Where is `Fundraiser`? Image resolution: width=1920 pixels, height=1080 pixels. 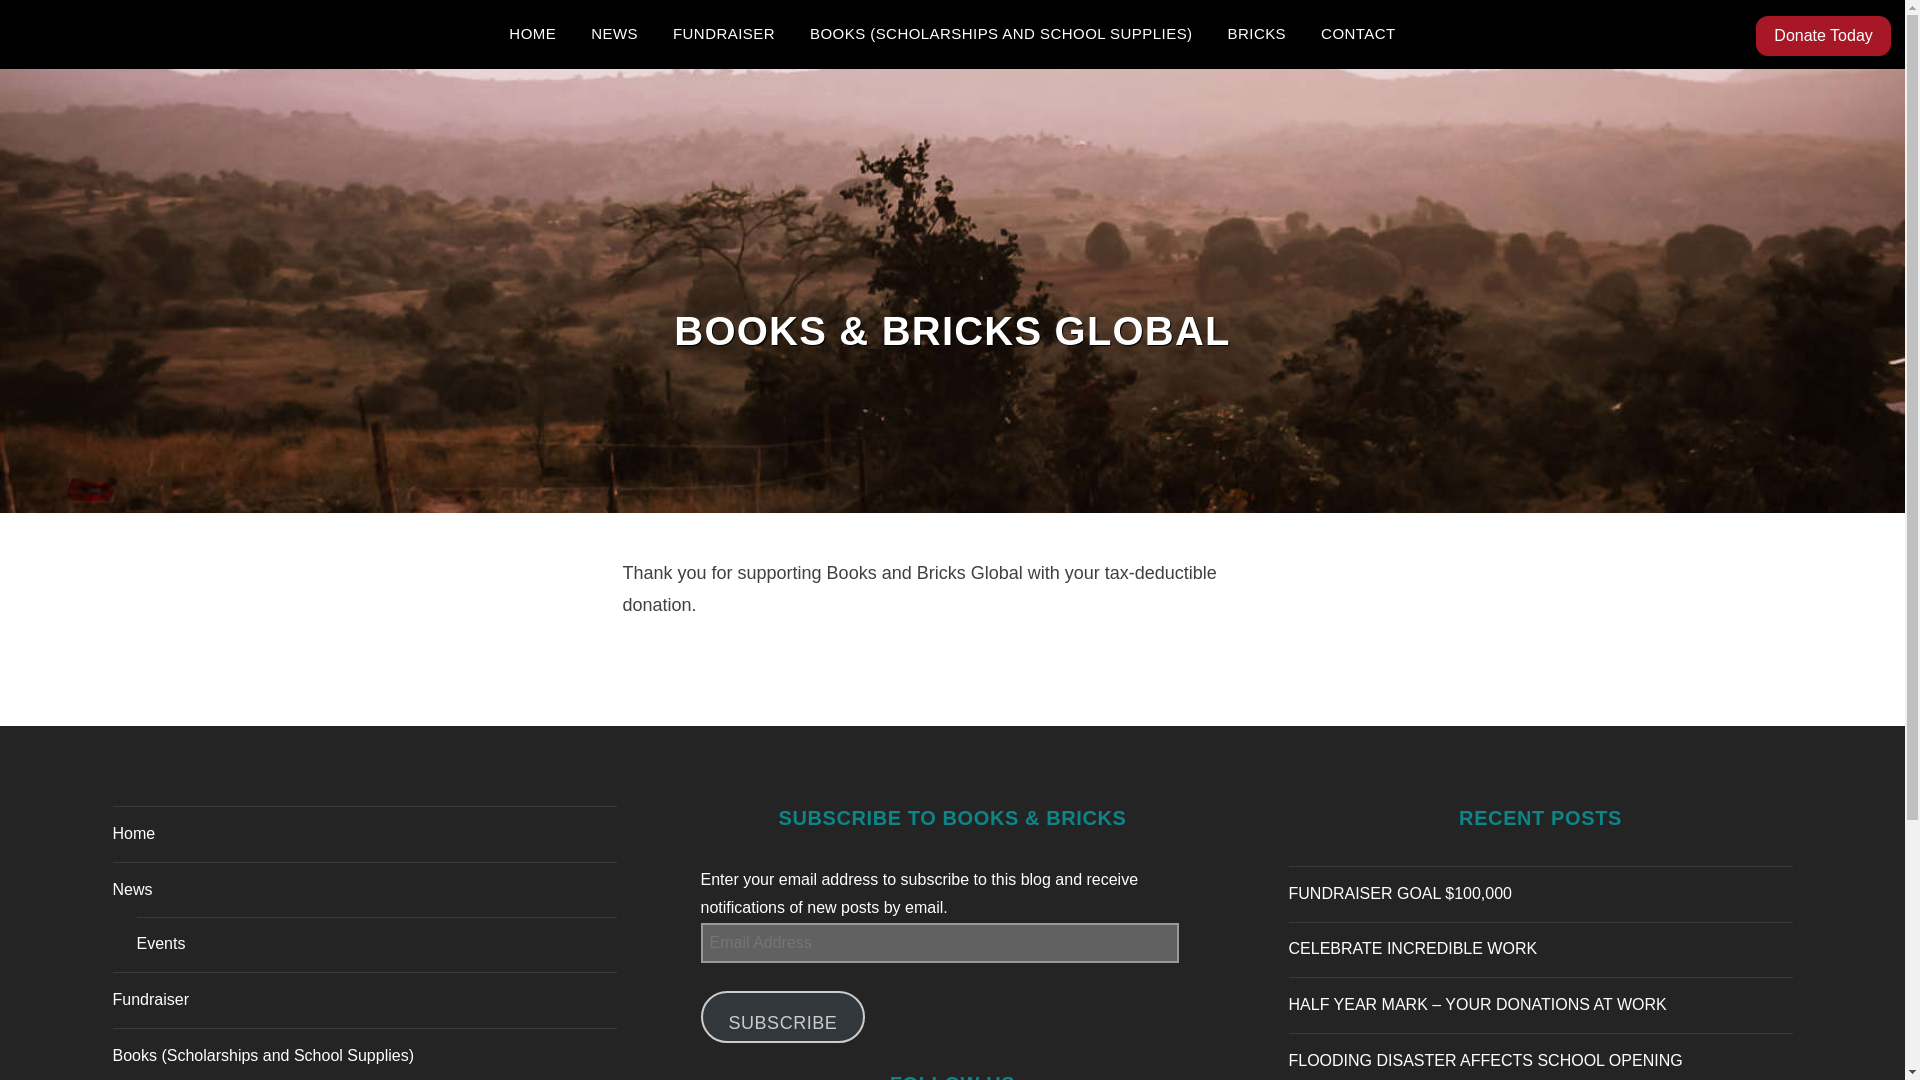
Fundraiser is located at coordinates (150, 999).